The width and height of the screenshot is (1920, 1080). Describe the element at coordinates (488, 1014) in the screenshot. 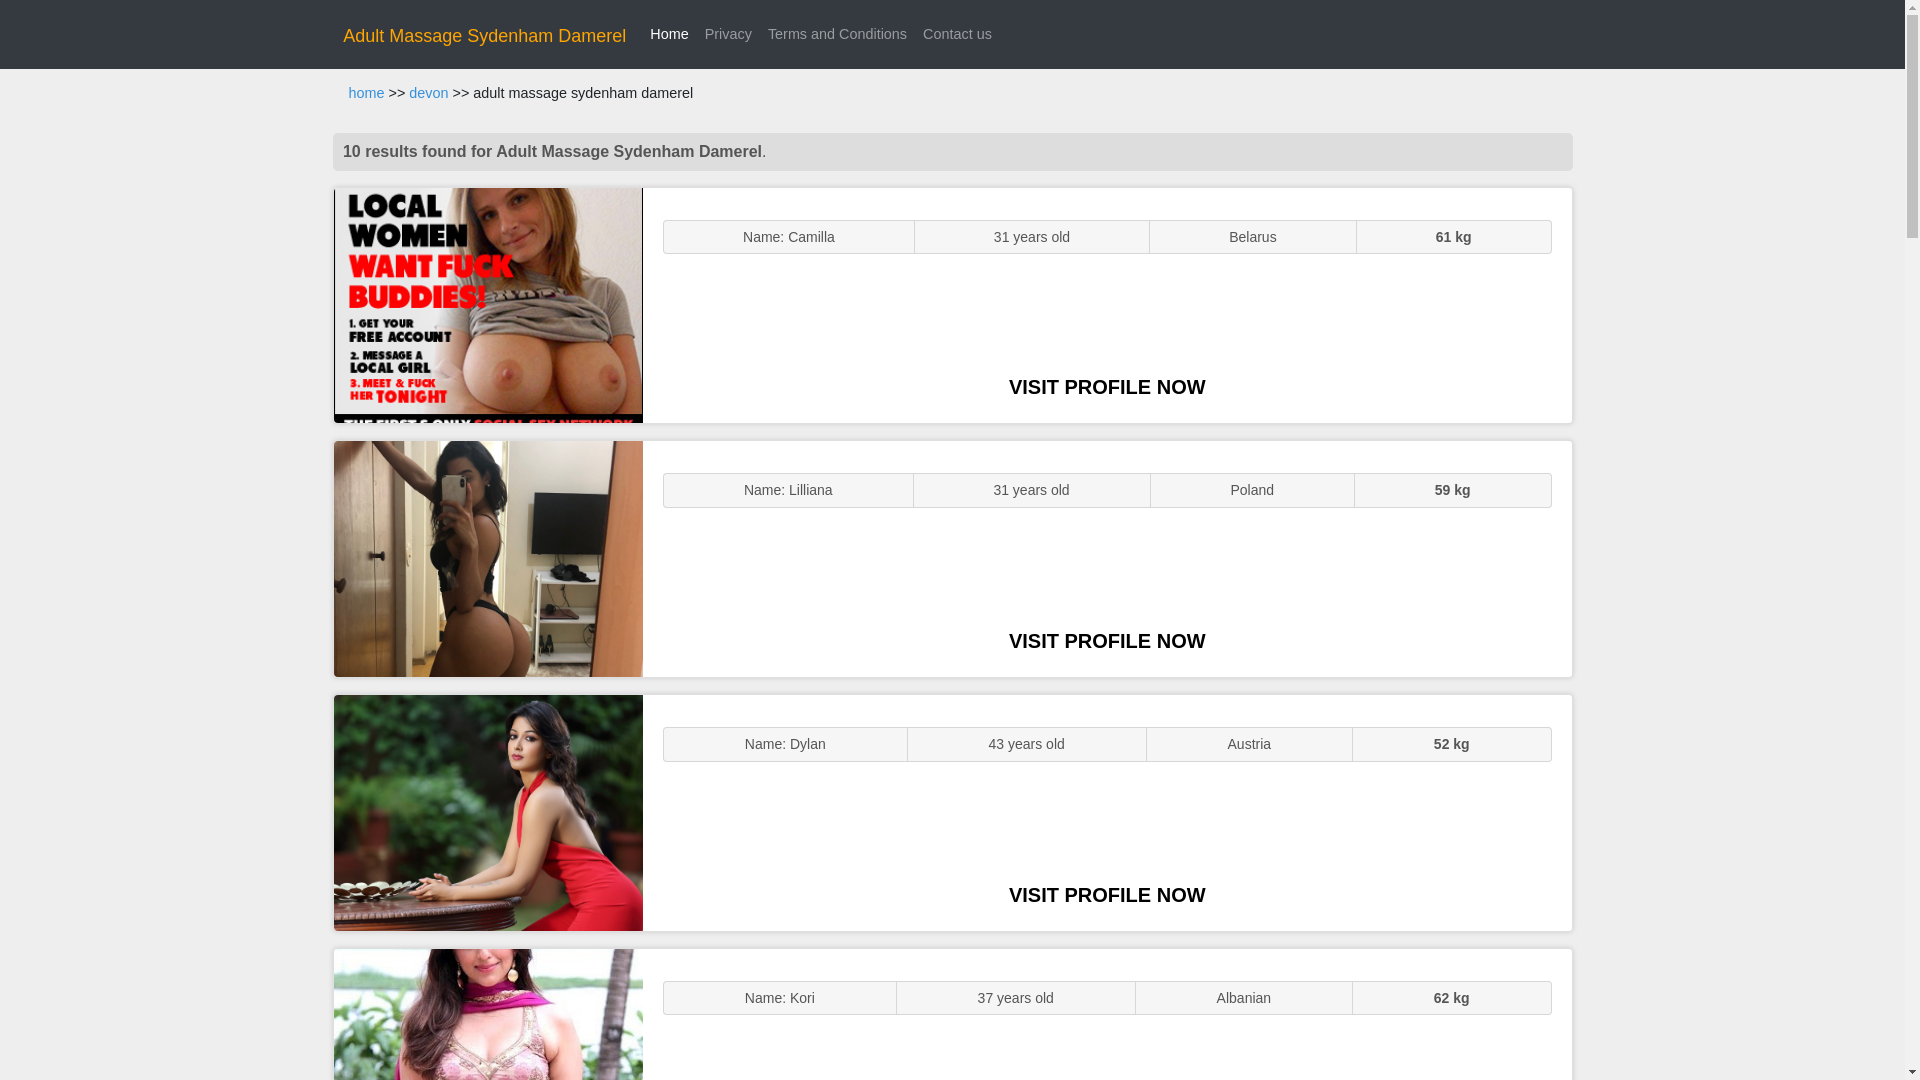

I see `Sluts` at that location.